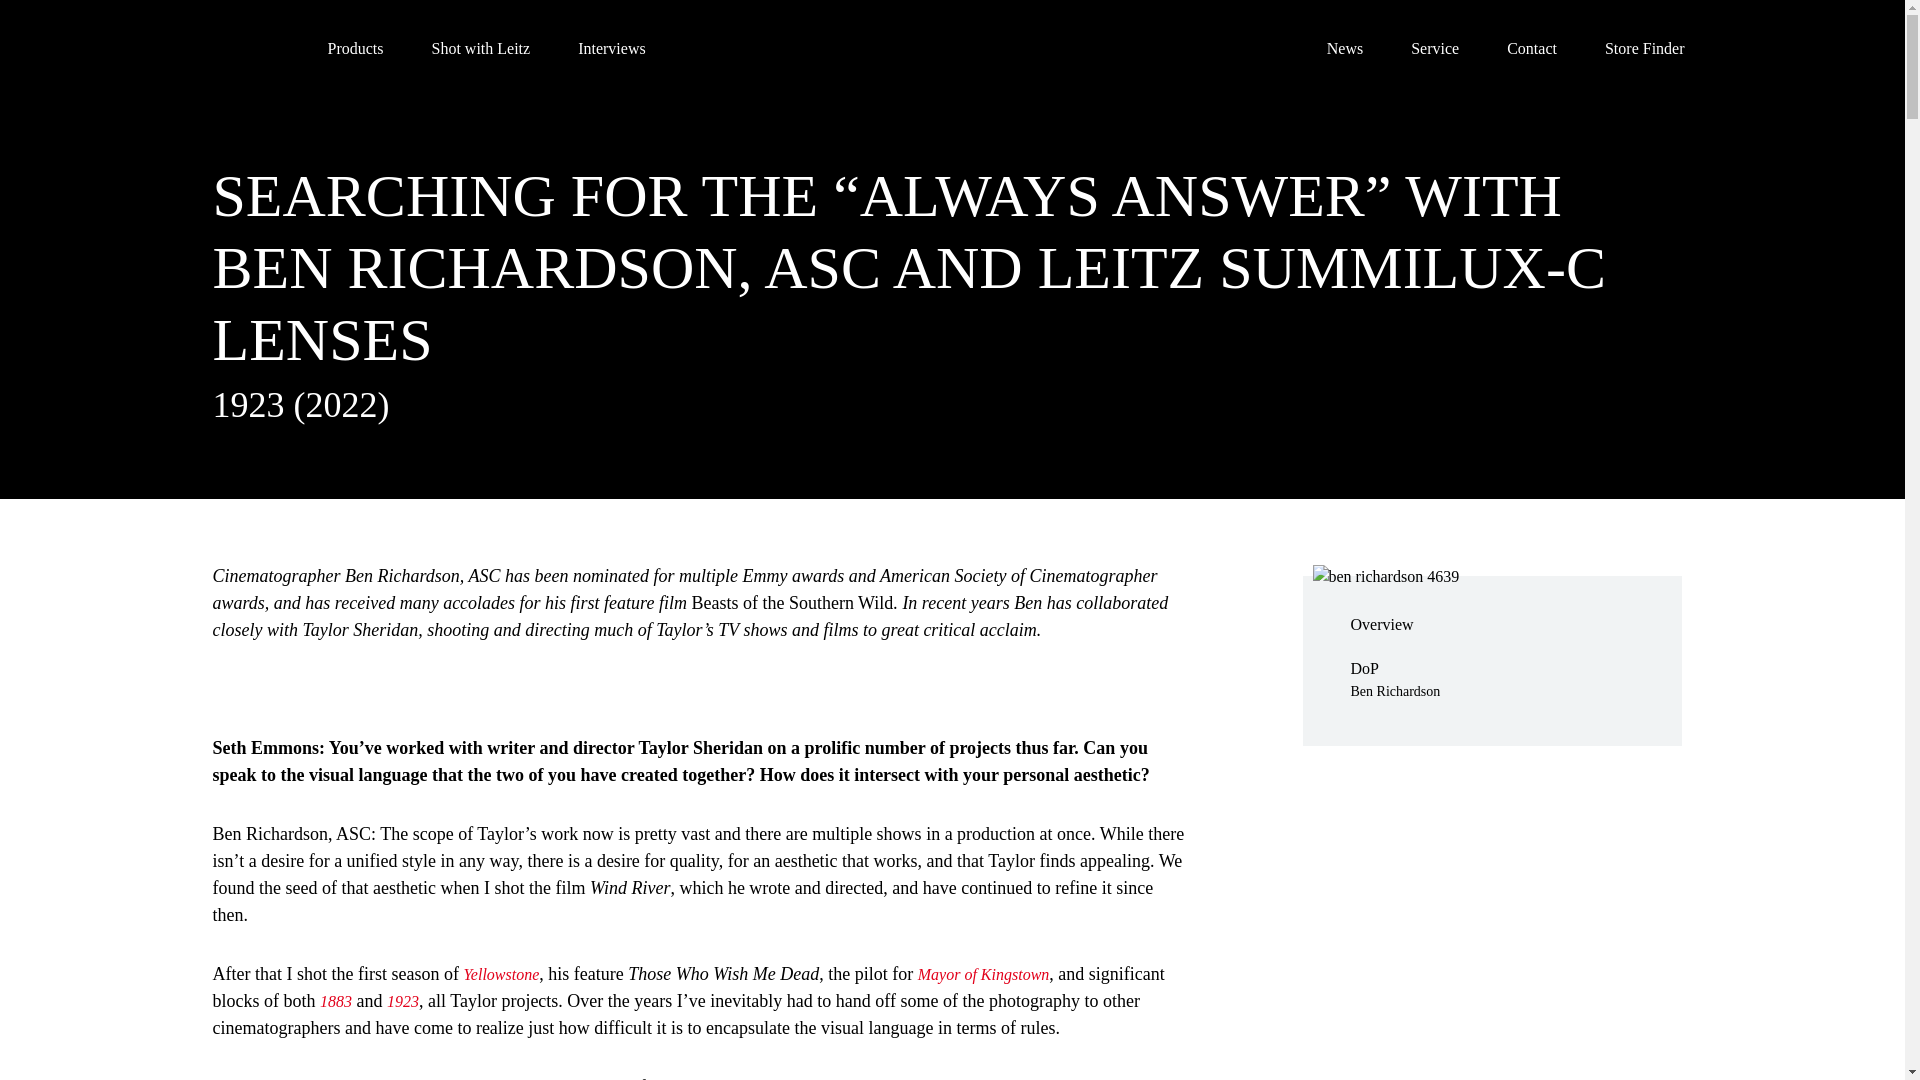 This screenshot has height=1080, width=1920. Describe the element at coordinates (500, 974) in the screenshot. I see `Yellowstone` at that location.